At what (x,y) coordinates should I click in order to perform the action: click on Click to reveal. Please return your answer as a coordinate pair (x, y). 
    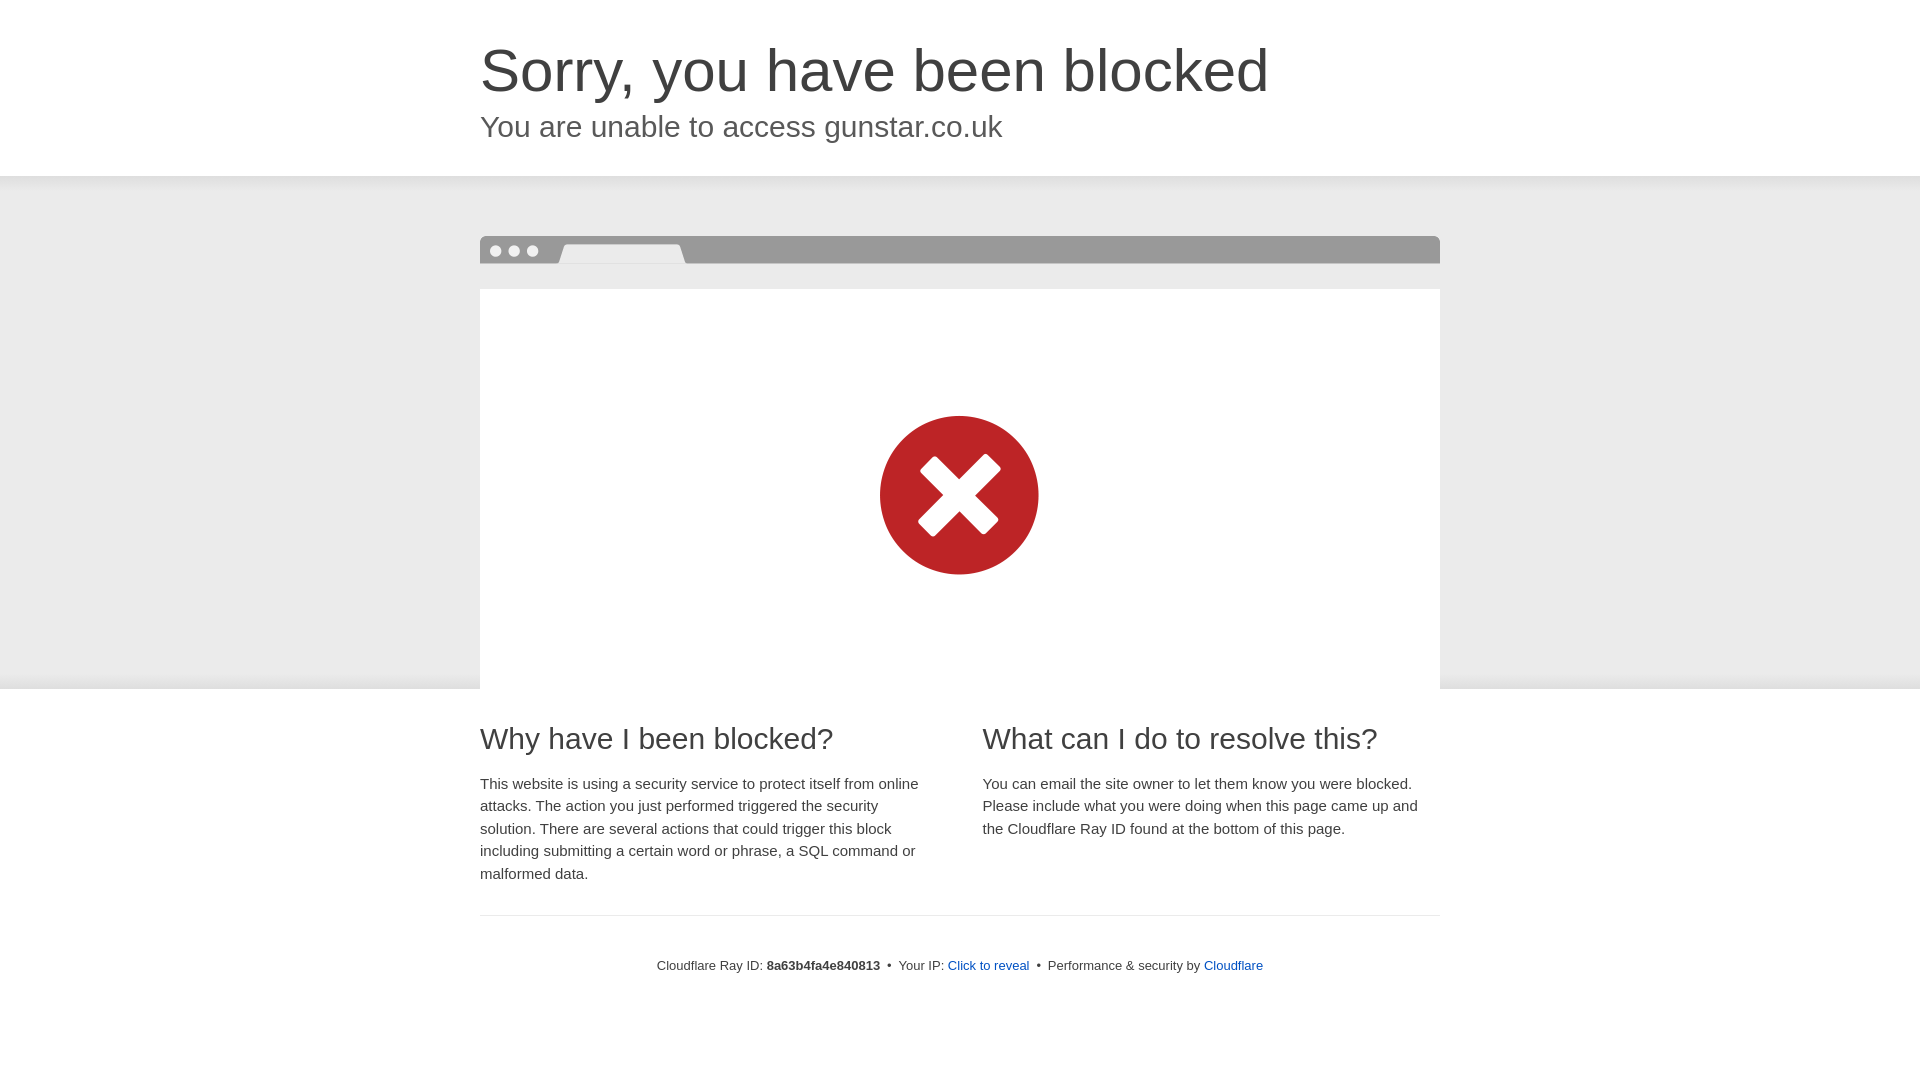
    Looking at the image, I should click on (988, 966).